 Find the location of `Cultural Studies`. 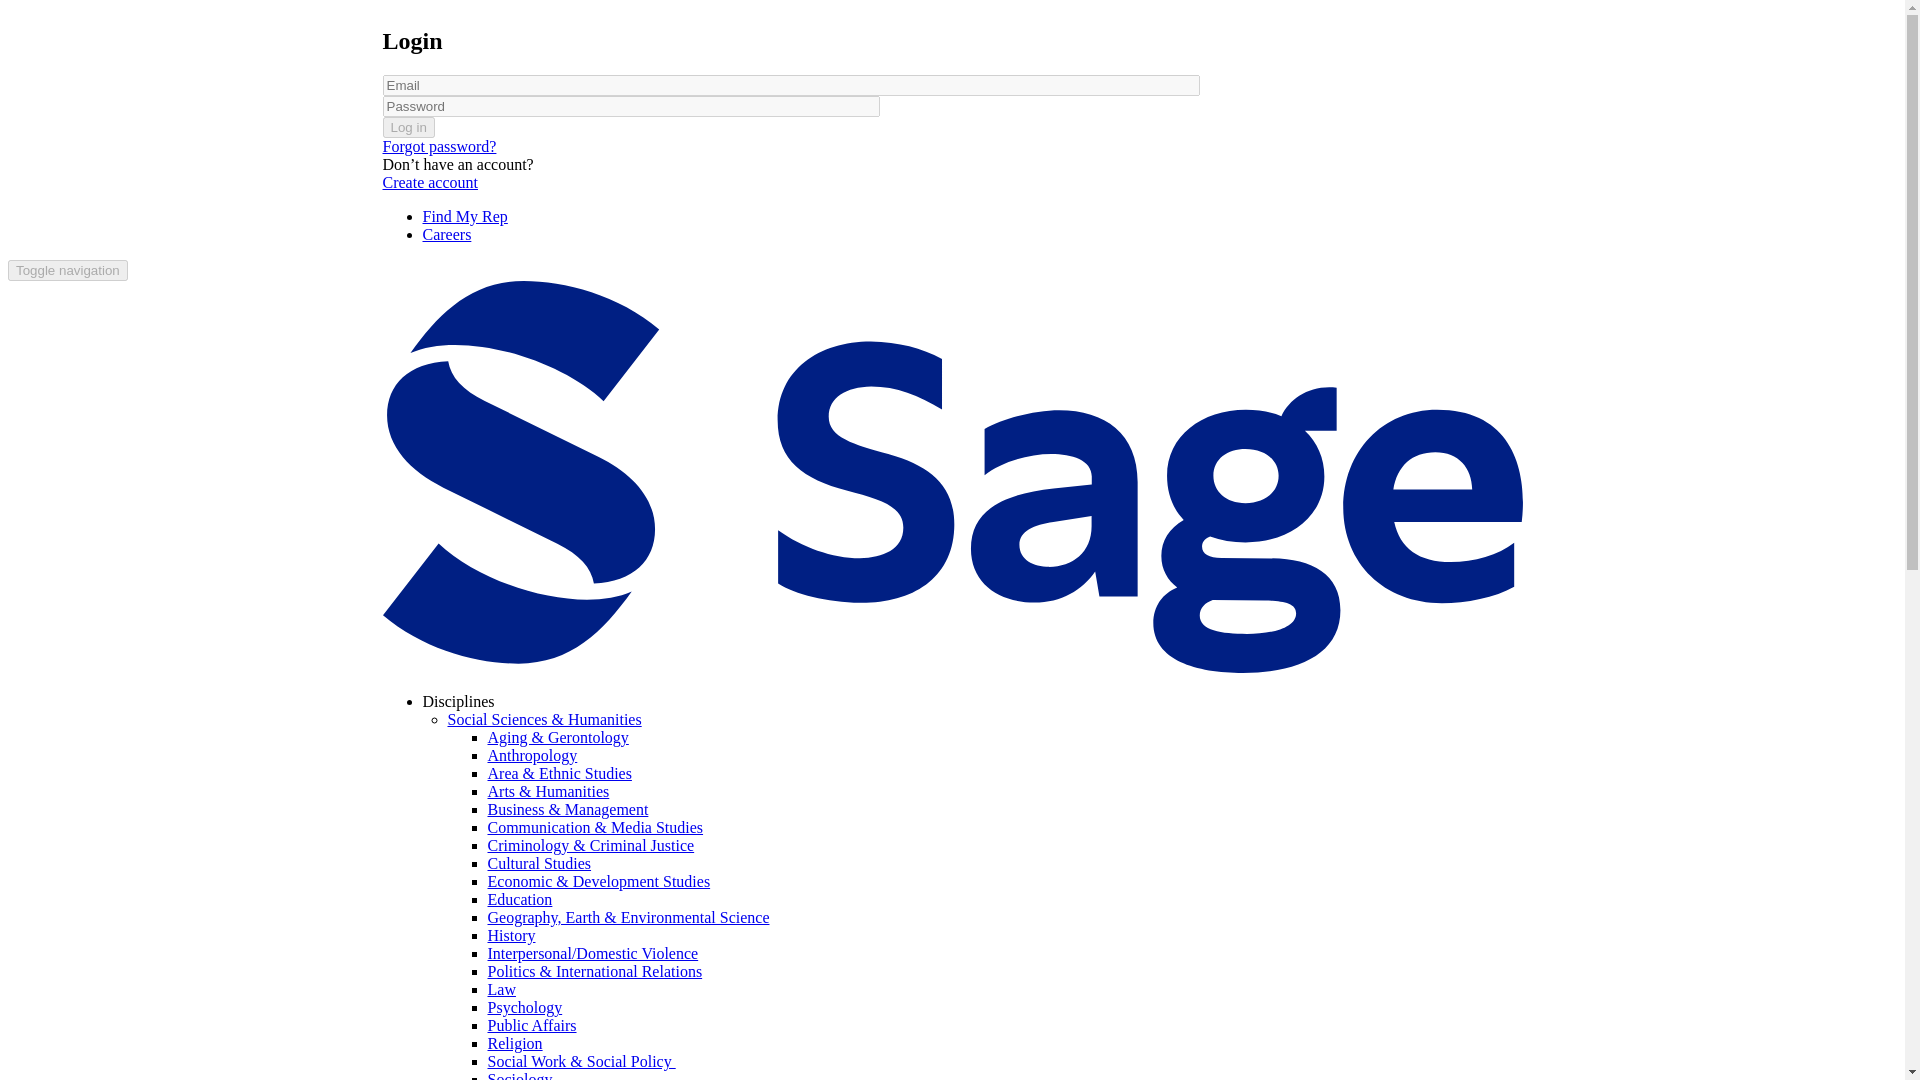

Cultural Studies is located at coordinates (539, 863).